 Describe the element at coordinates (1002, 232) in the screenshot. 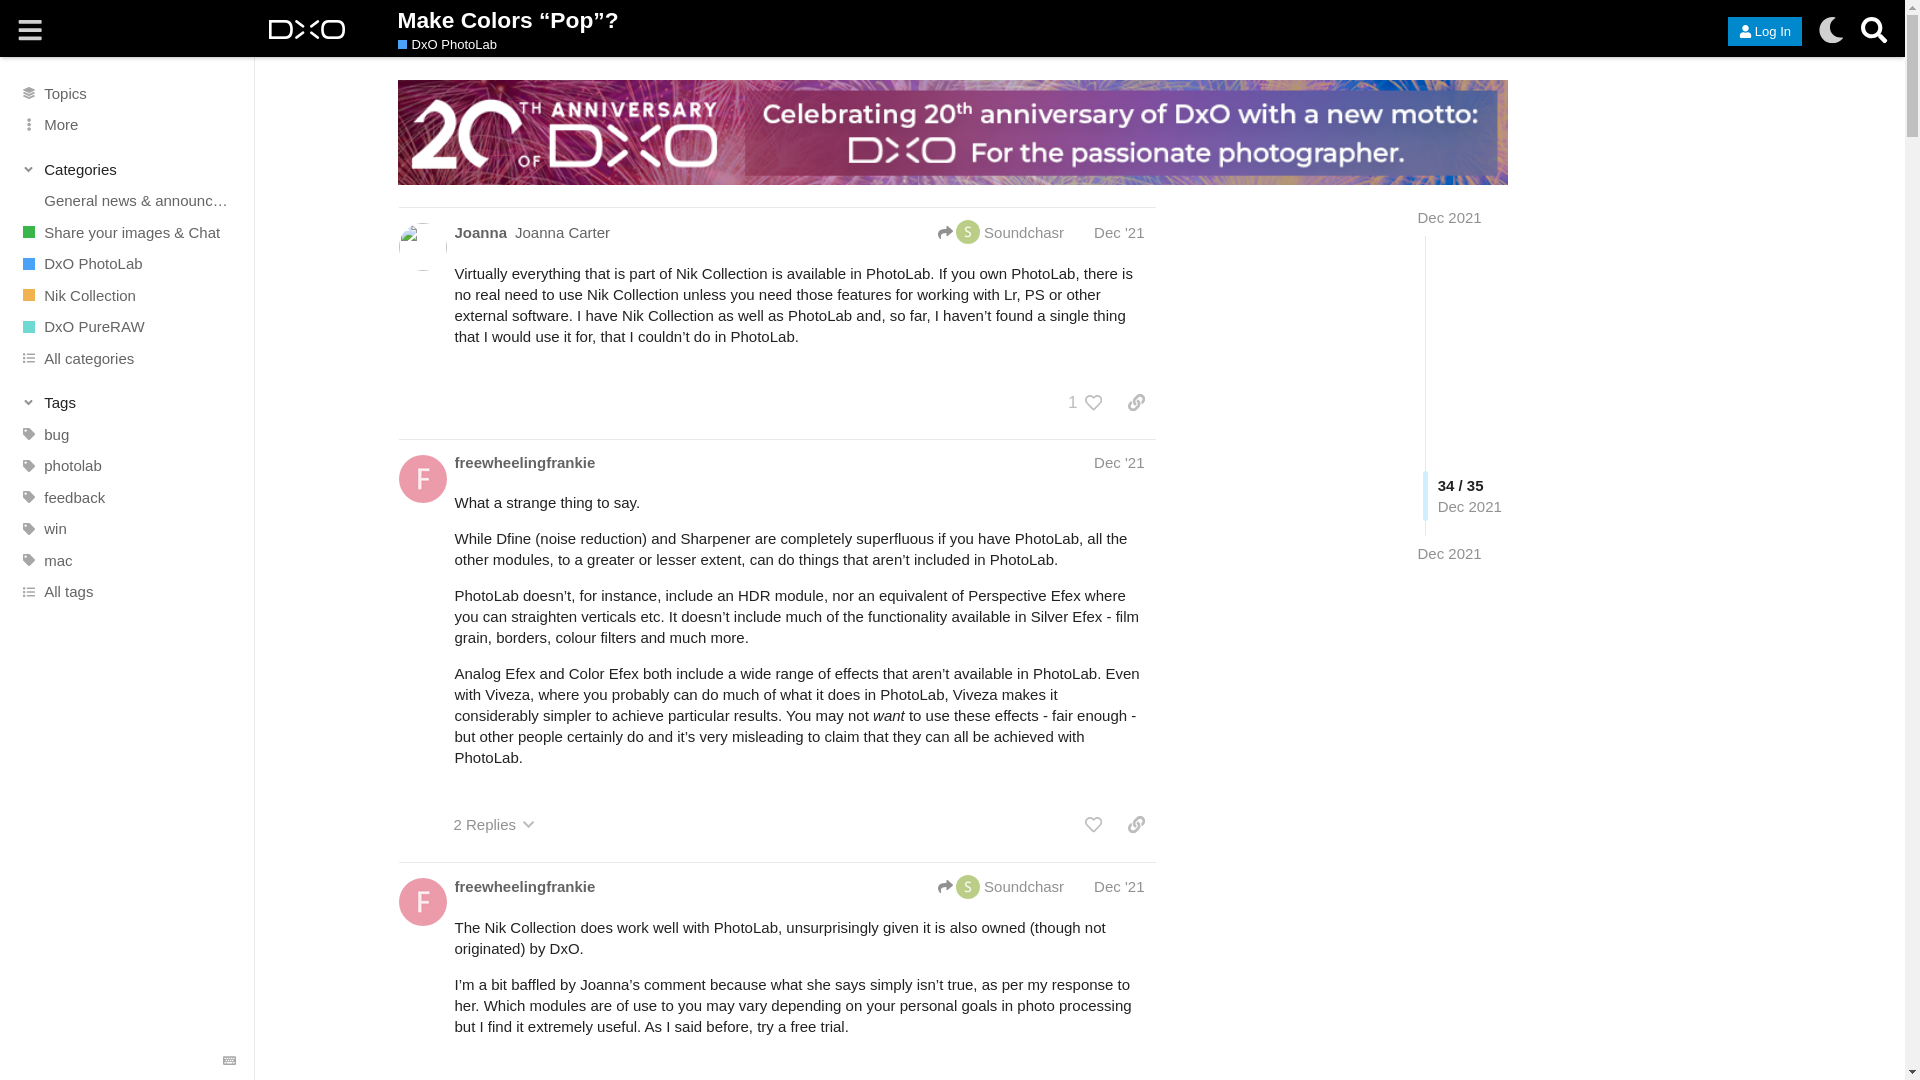

I see `Soundchasr` at that location.